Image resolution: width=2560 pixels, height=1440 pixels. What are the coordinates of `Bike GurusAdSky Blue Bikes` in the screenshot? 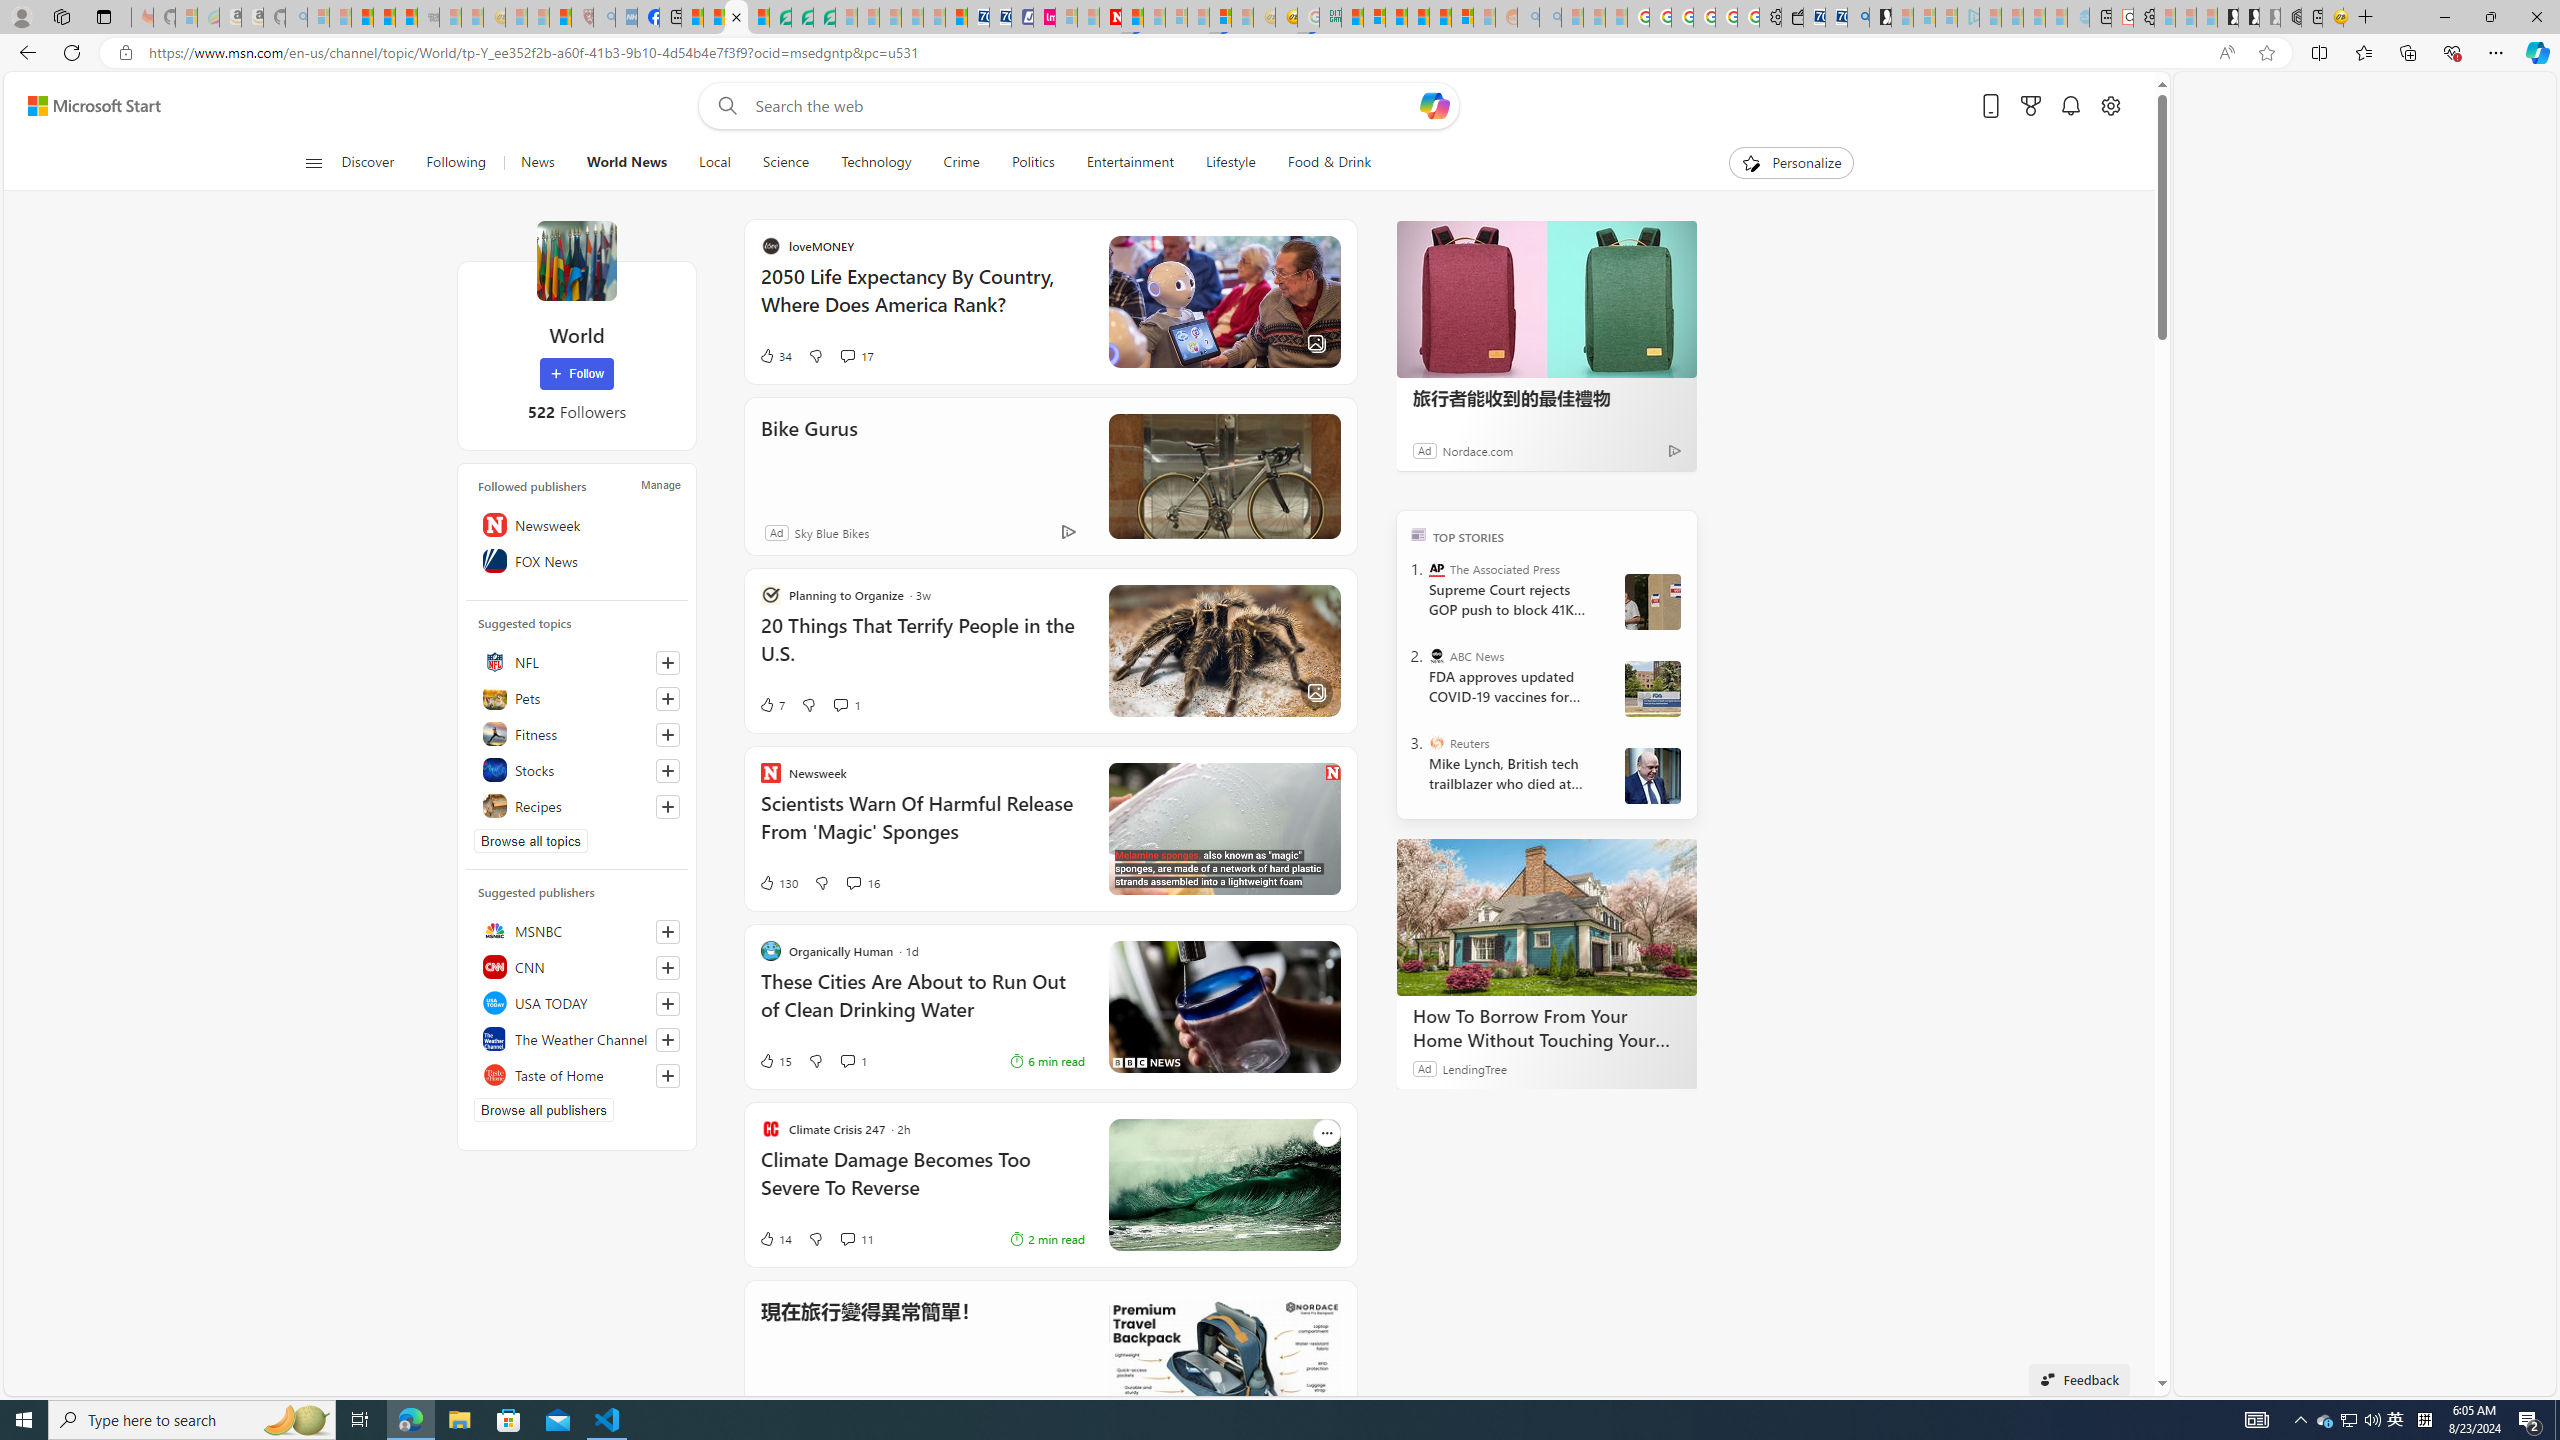 It's located at (1049, 476).